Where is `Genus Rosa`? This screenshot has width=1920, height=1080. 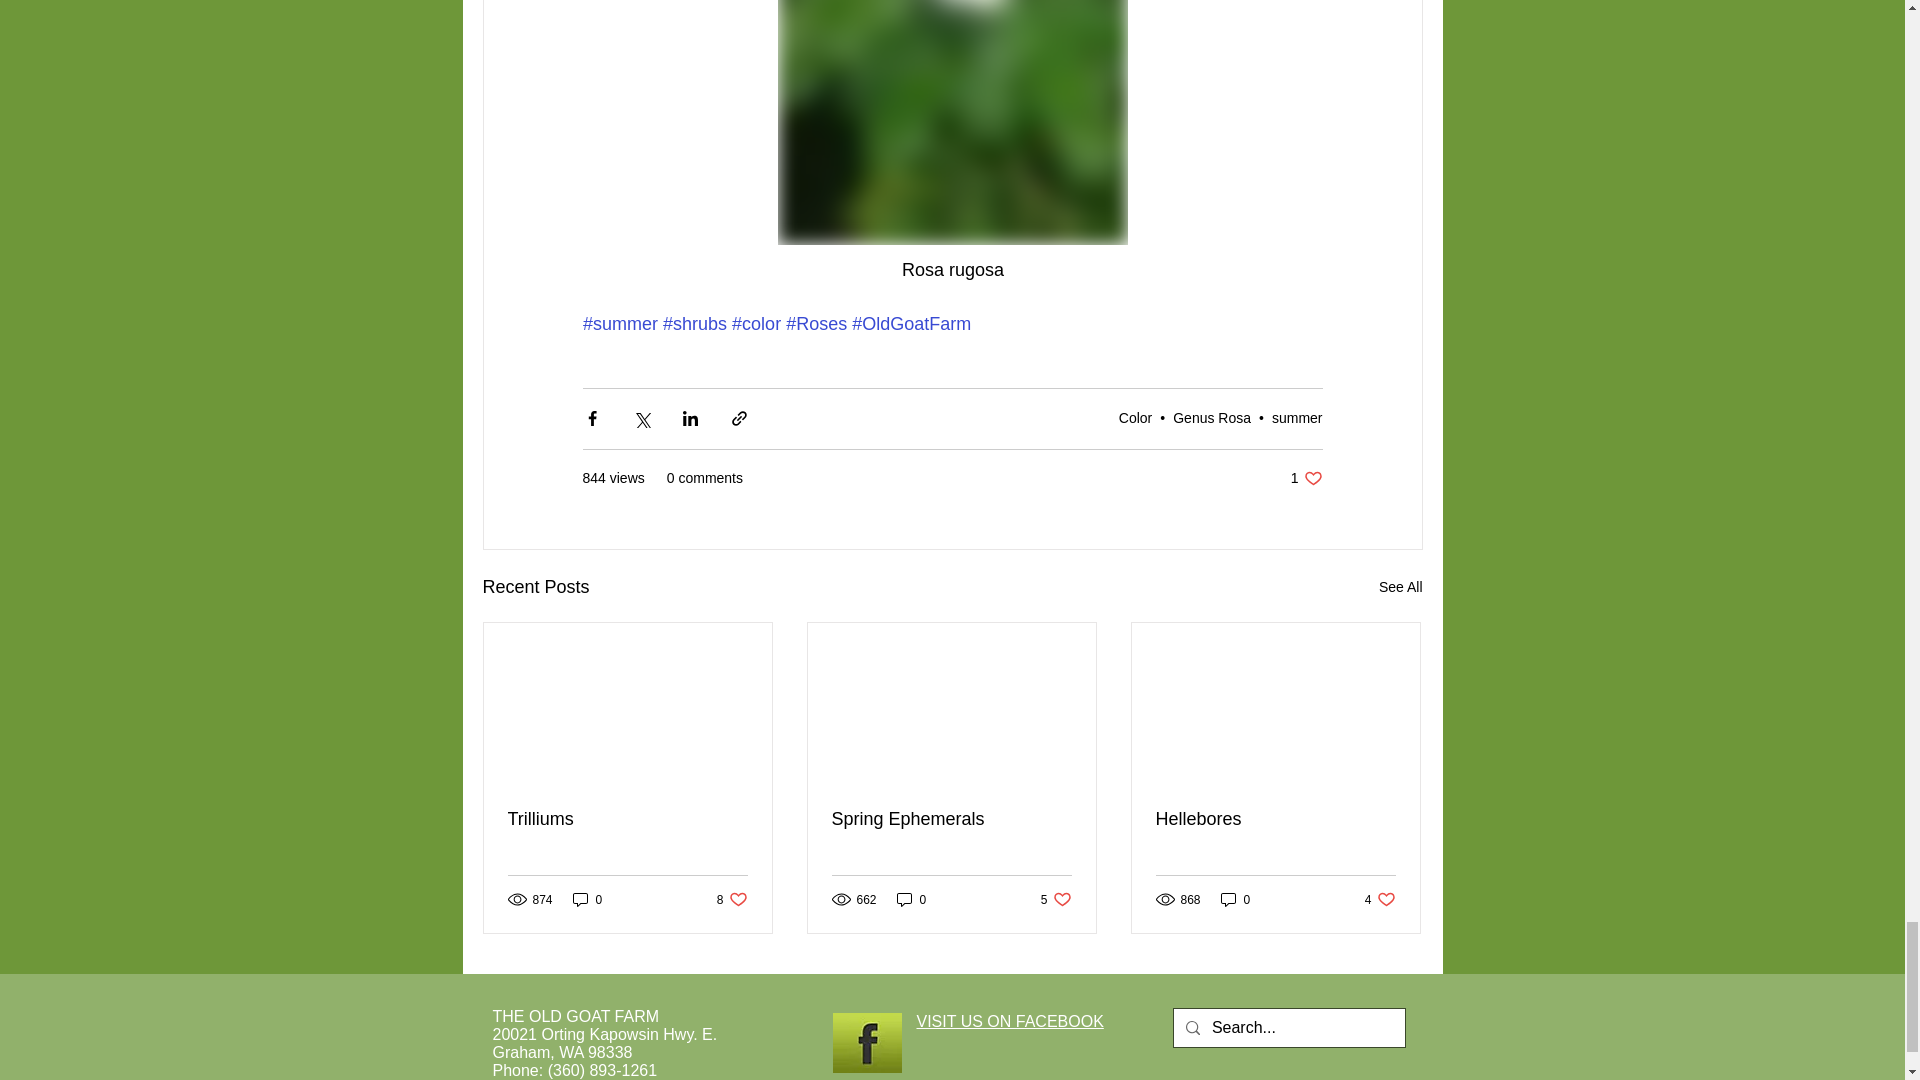 Genus Rosa is located at coordinates (1056, 899).